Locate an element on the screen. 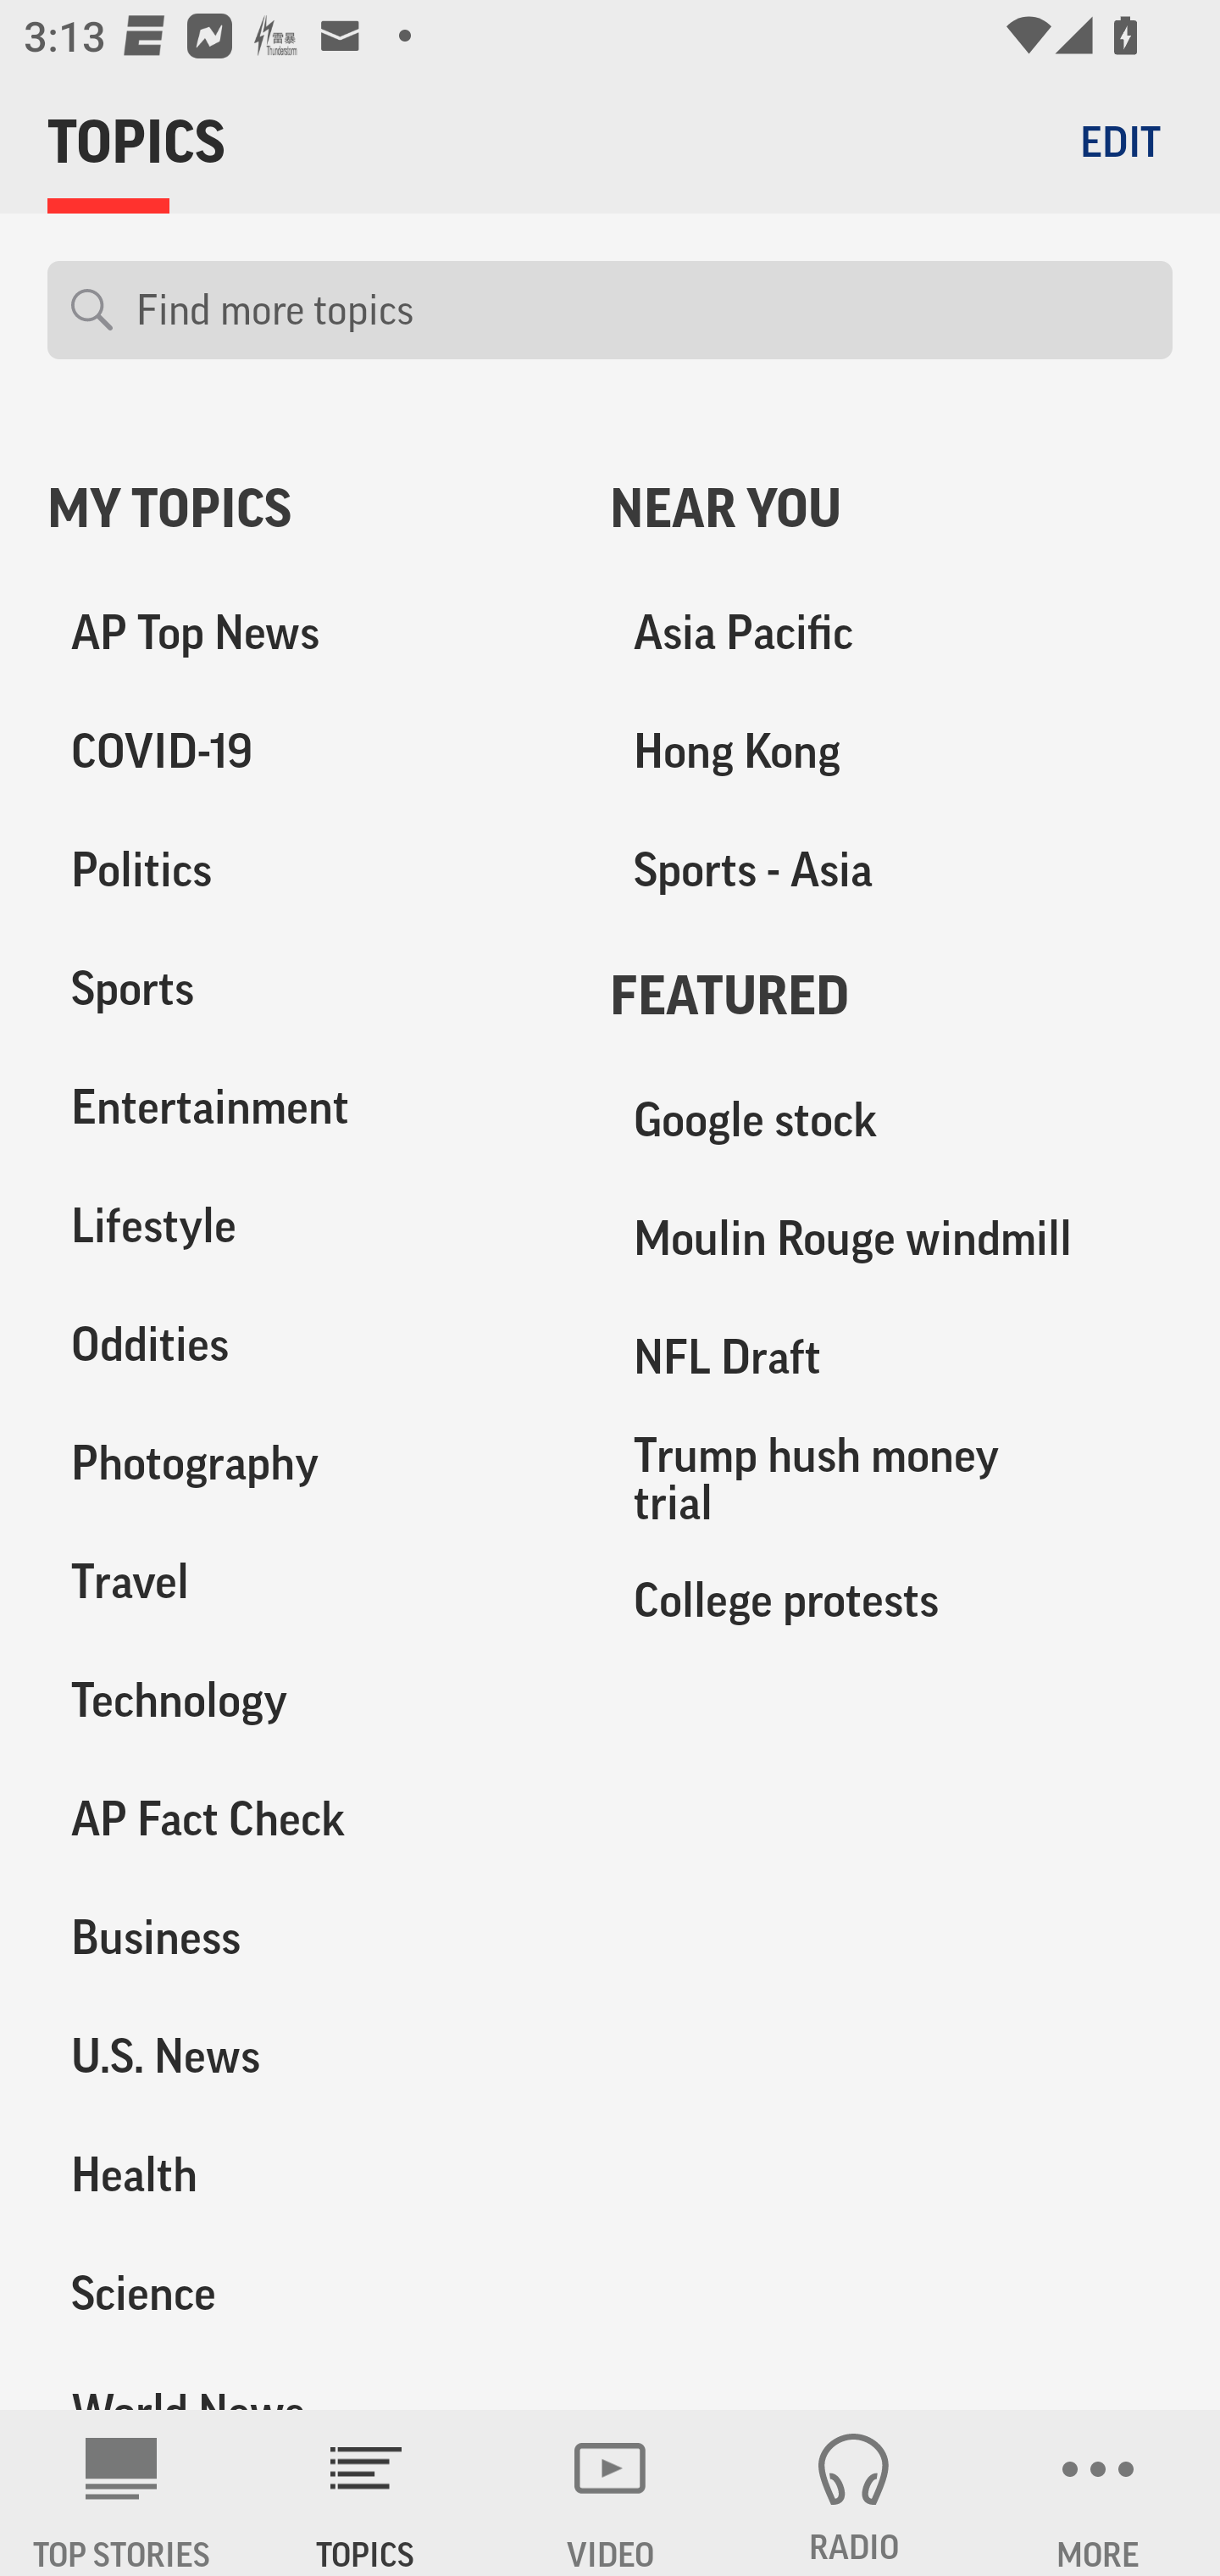 The height and width of the screenshot is (2576, 1220). AP News TOP STORIES is located at coordinates (122, 2493).